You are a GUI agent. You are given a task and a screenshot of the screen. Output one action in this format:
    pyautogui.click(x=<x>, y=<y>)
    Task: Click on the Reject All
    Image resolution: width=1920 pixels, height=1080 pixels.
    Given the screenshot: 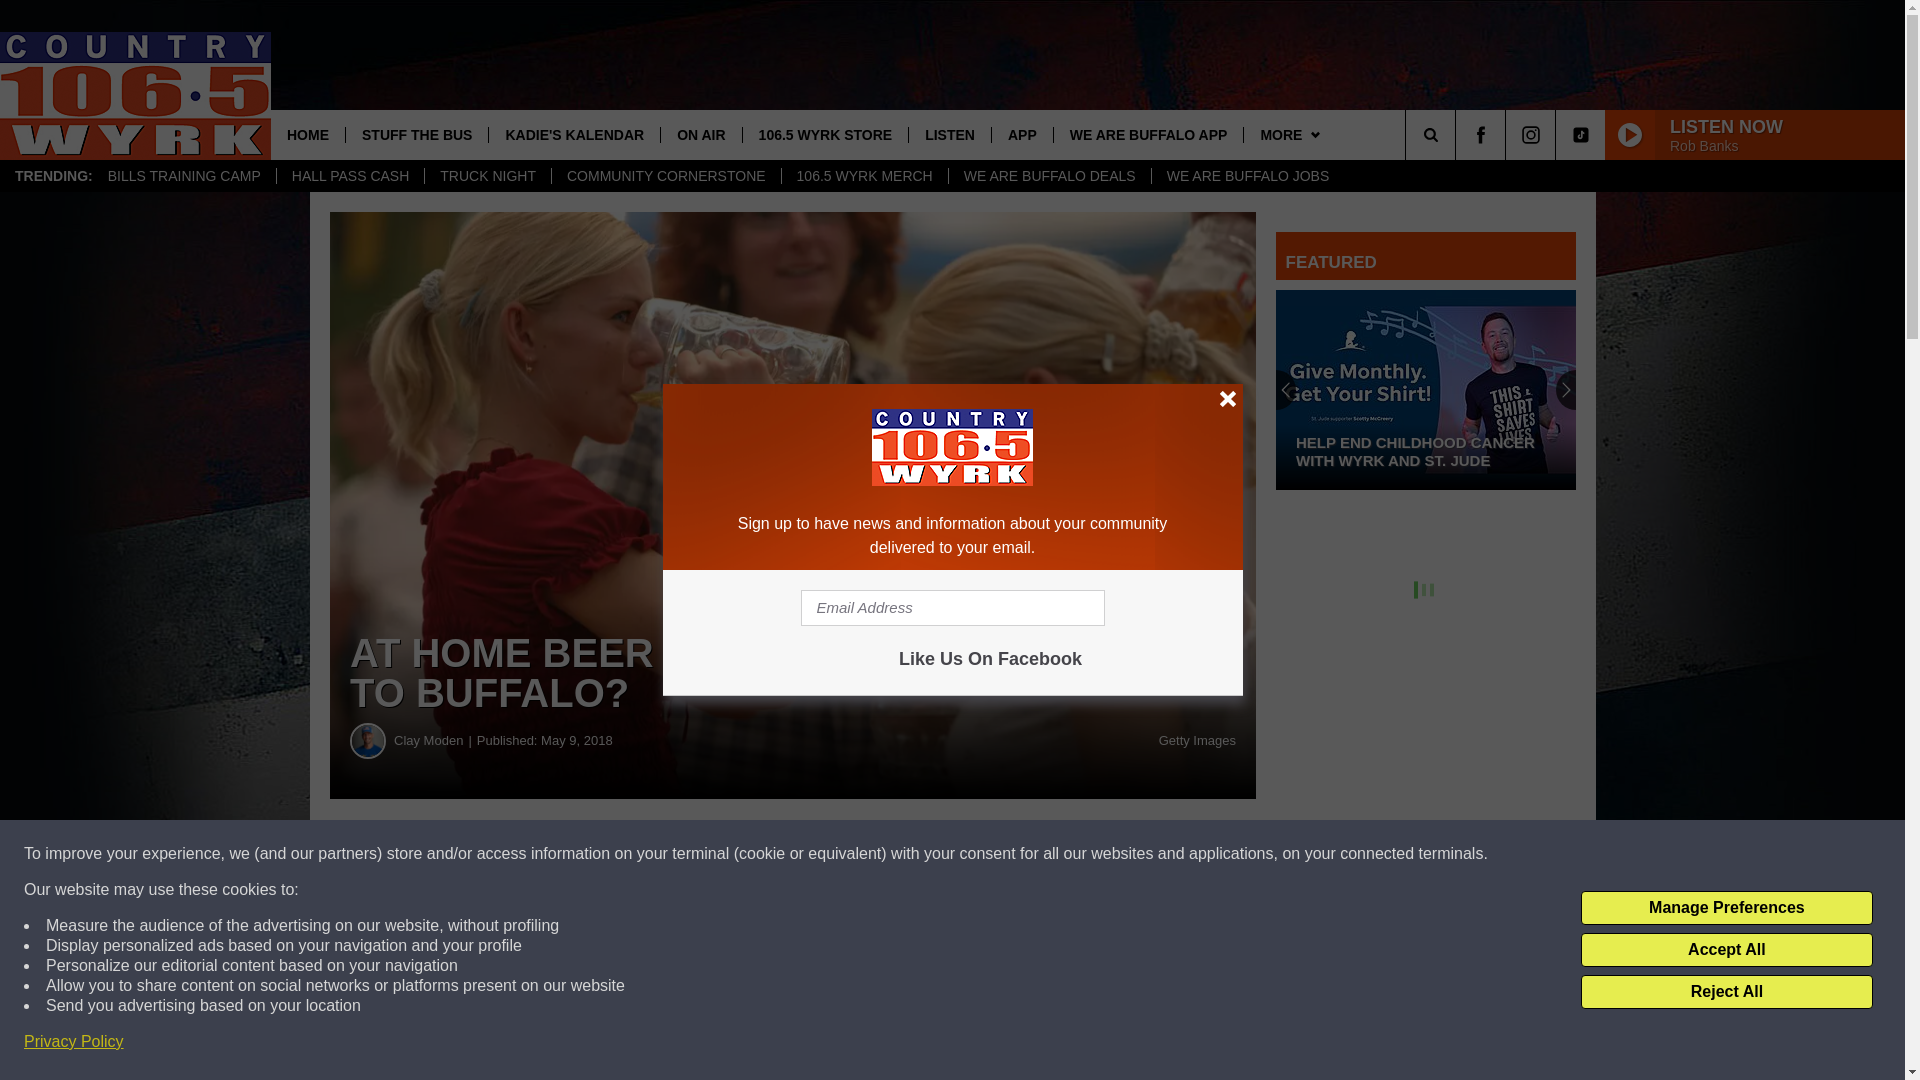 What is the action you would take?
    pyautogui.click(x=1726, y=992)
    